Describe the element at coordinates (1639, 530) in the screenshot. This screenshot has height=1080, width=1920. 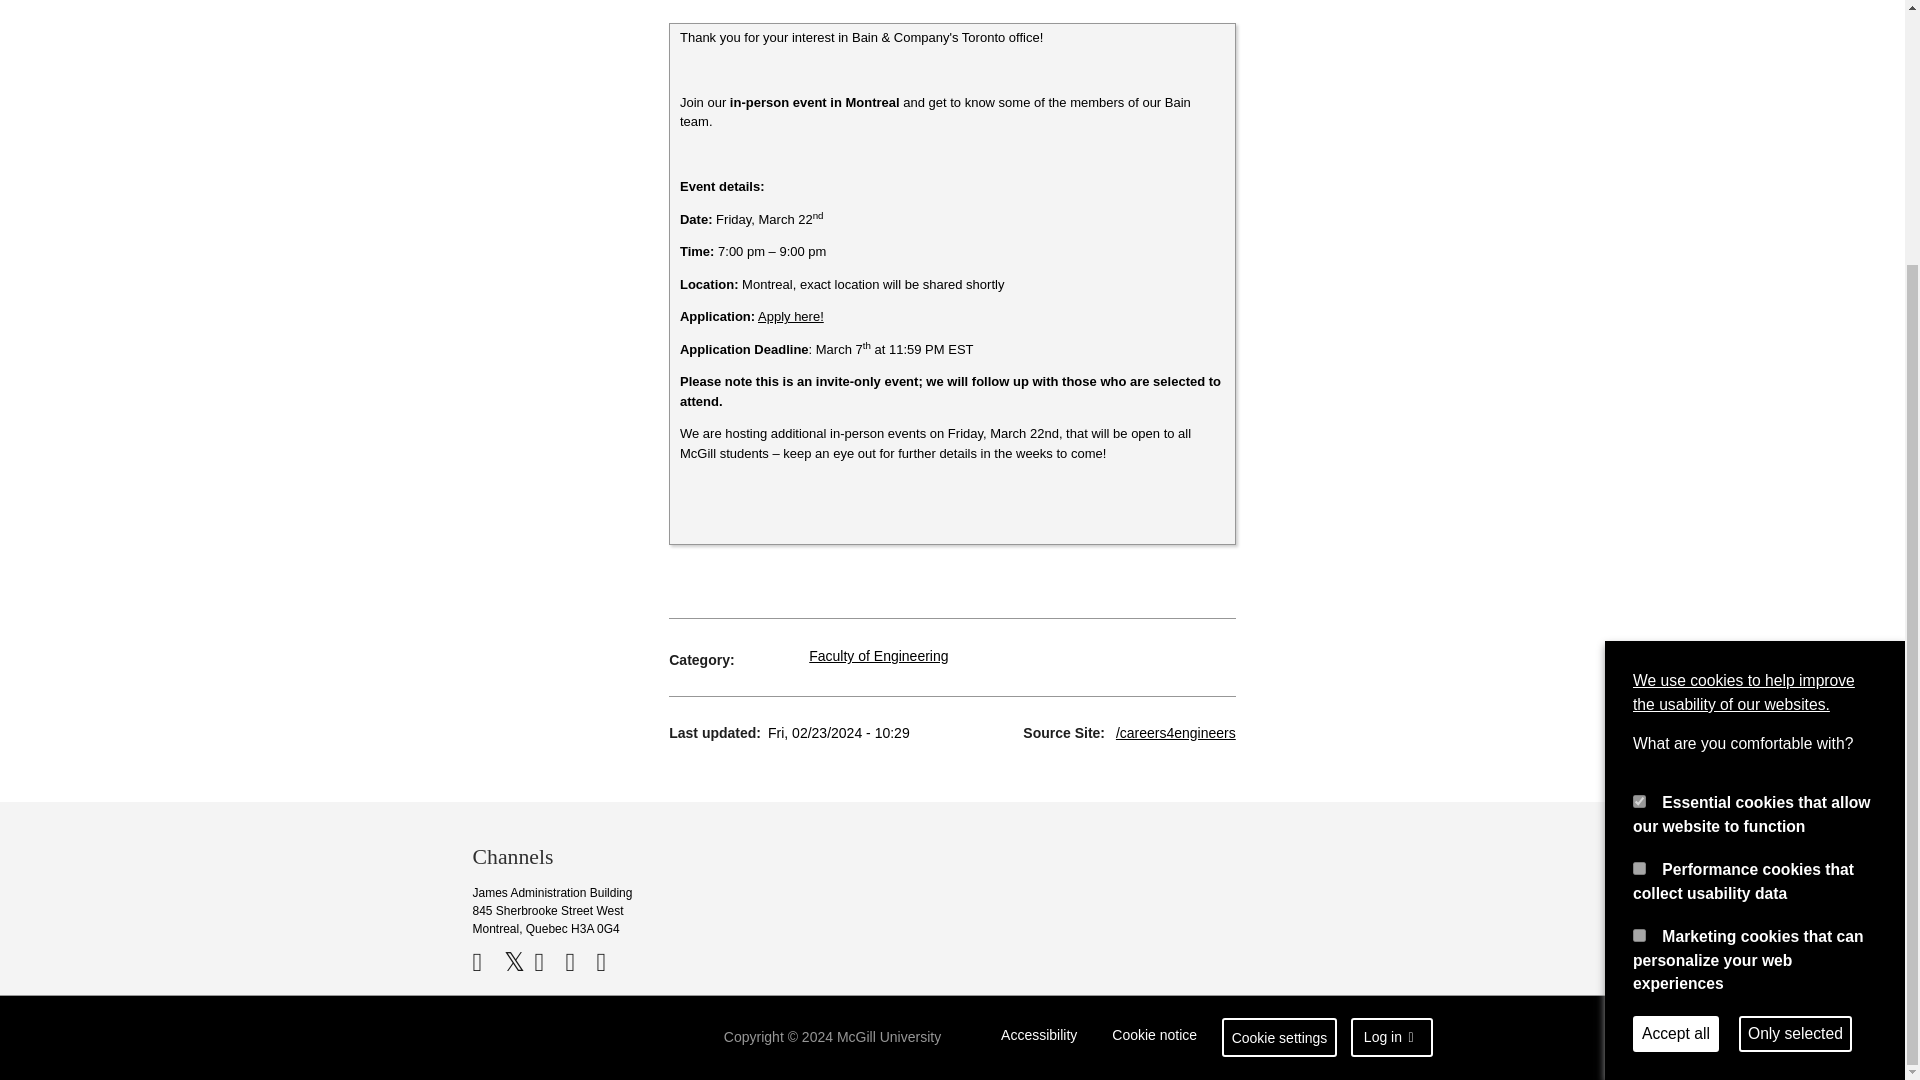
I see `performance` at that location.